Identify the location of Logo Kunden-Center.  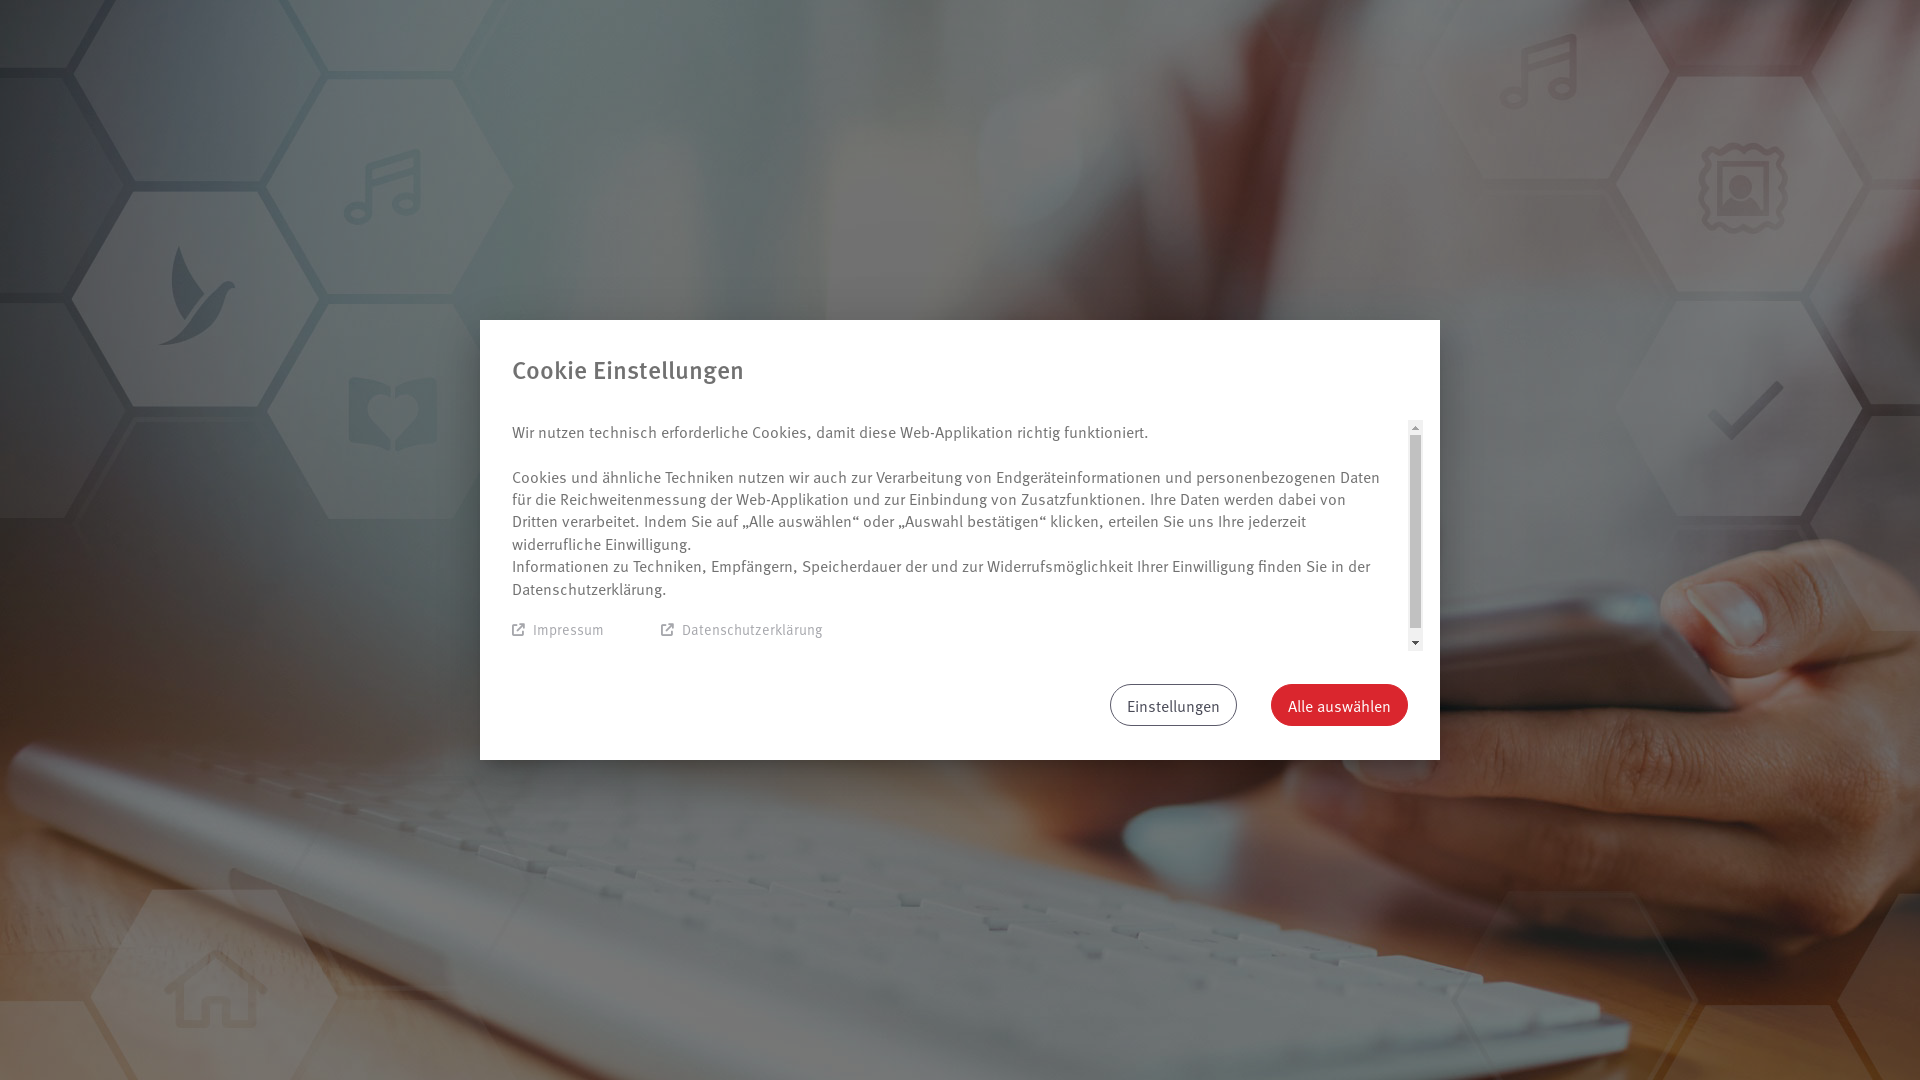
(960, 400).